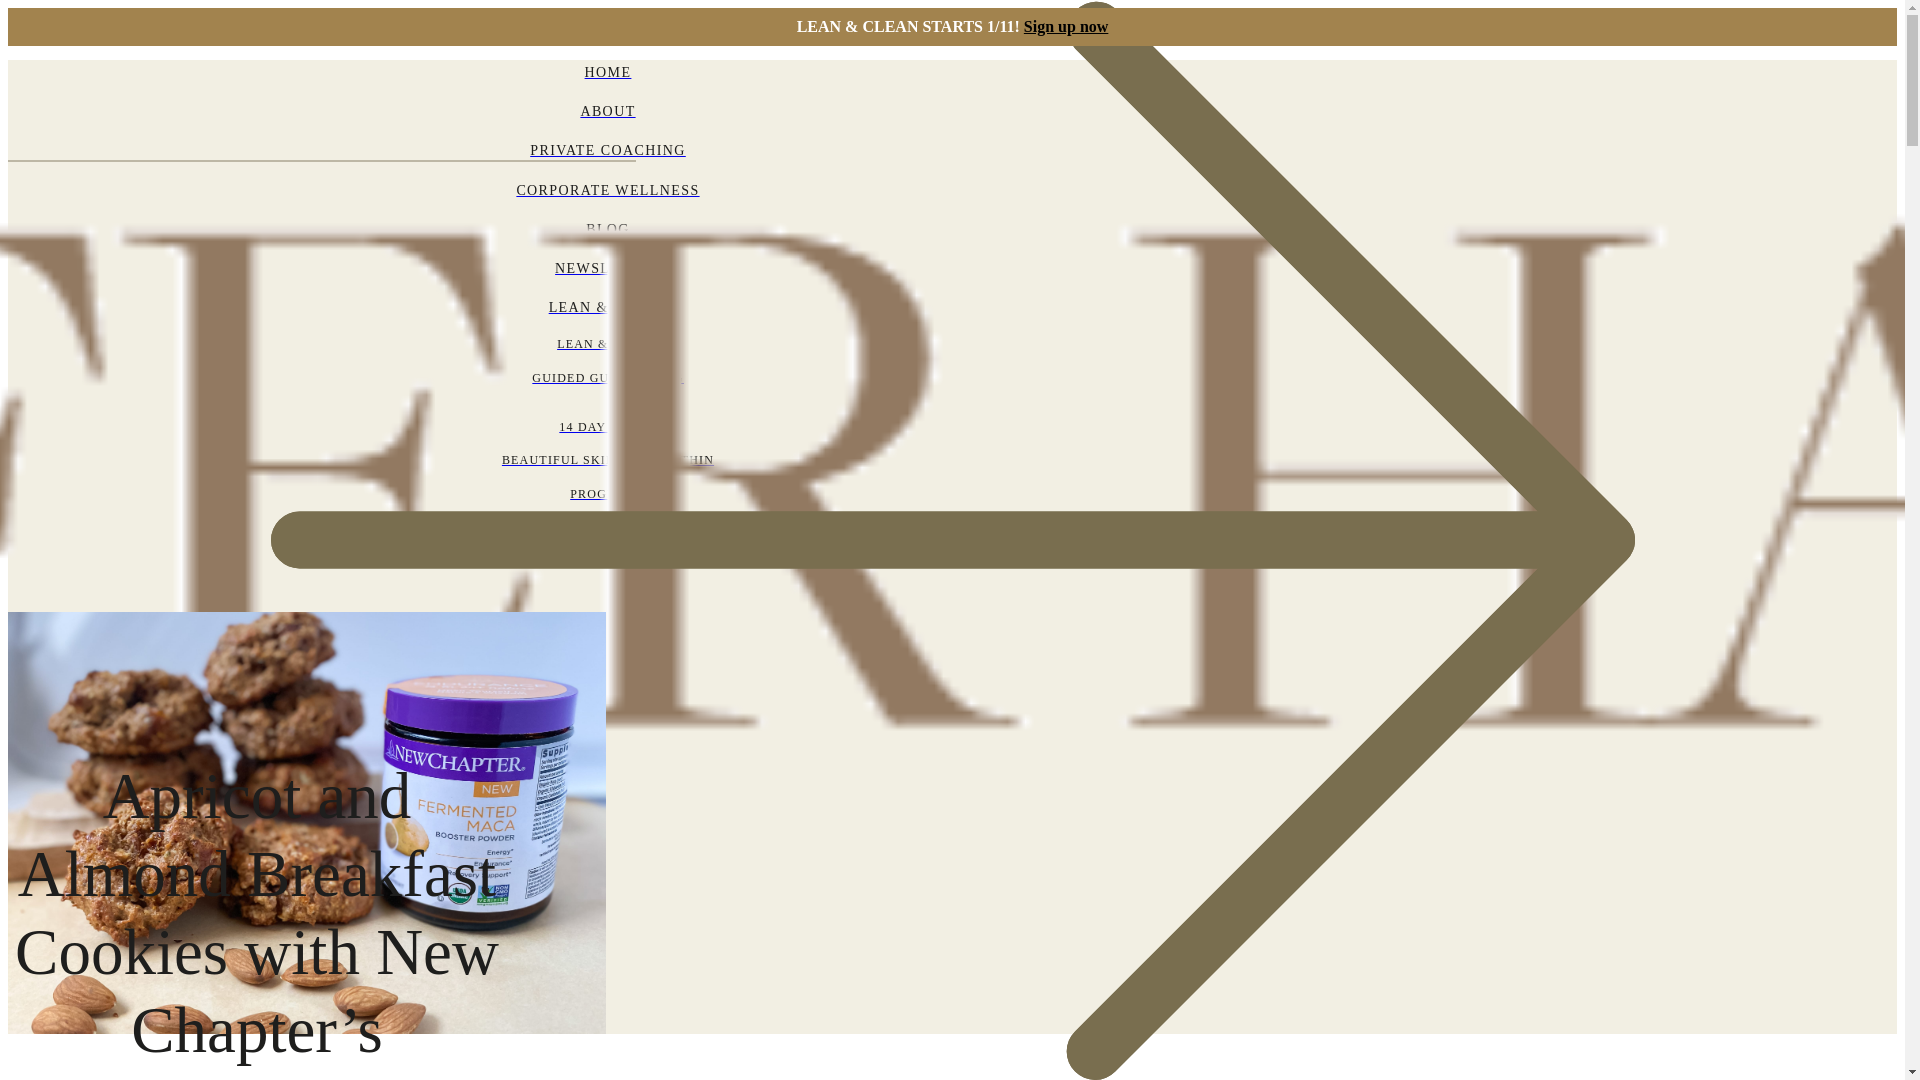 The width and height of the screenshot is (1920, 1080). Describe the element at coordinates (607, 378) in the screenshot. I see `GUIDED GUT HEALING` at that location.